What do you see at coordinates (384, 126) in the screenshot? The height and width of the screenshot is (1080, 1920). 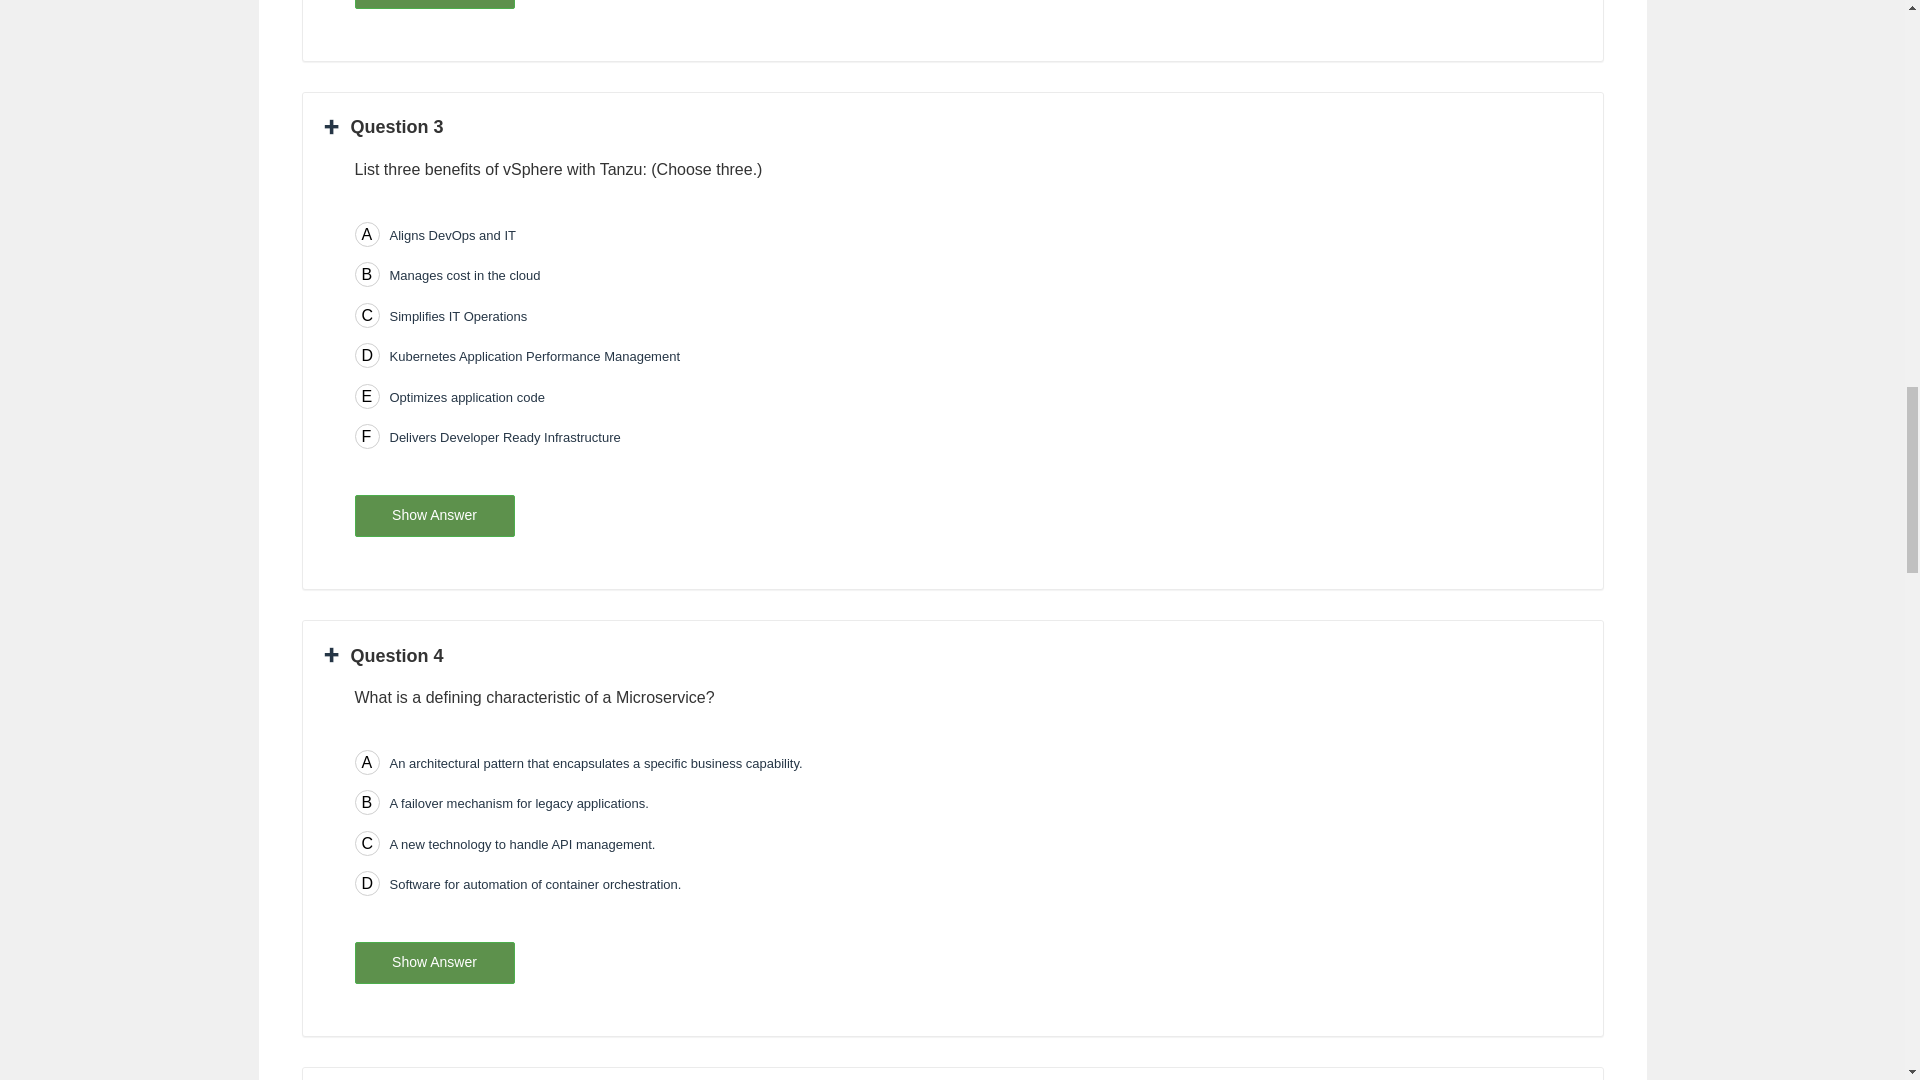 I see `Question 3` at bounding box center [384, 126].